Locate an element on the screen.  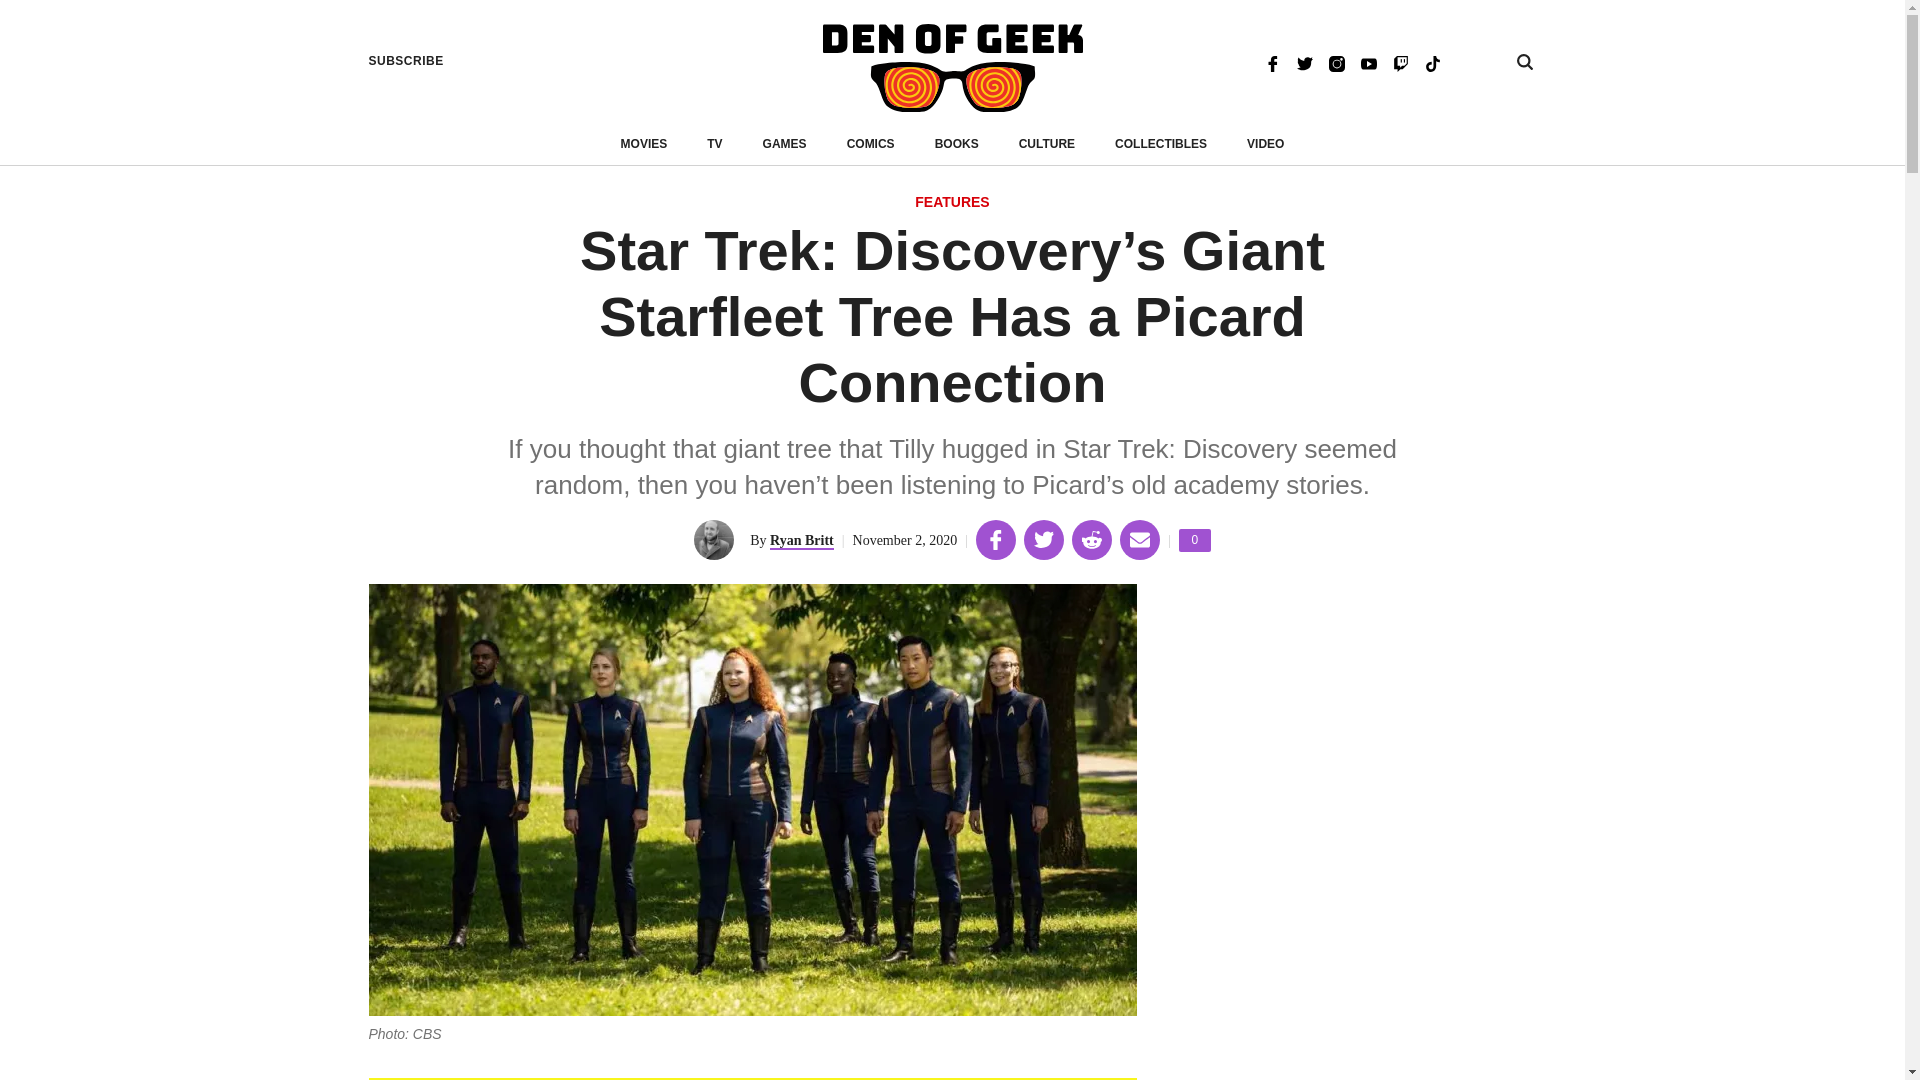
SUBSCRIBE is located at coordinates (406, 61).